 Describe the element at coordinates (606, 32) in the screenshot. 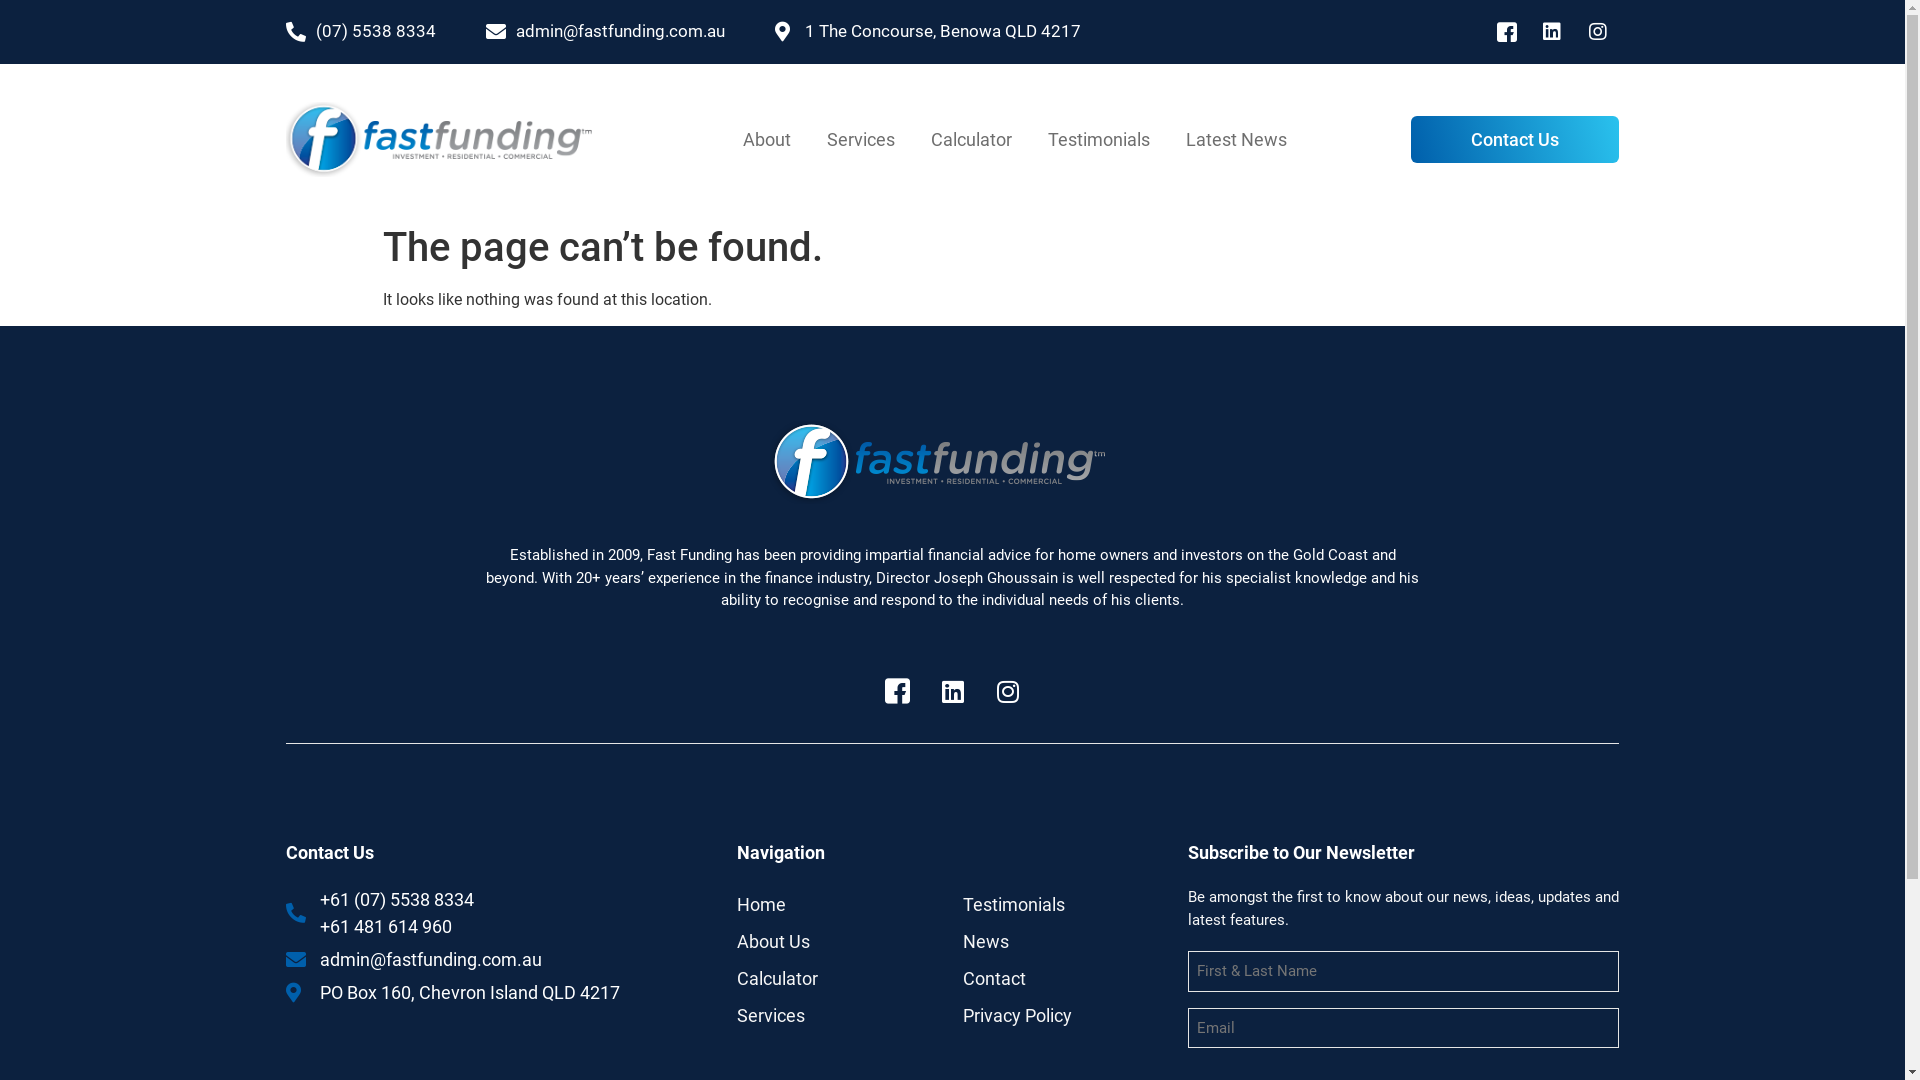

I see `admin@fastfunding.com.au` at that location.